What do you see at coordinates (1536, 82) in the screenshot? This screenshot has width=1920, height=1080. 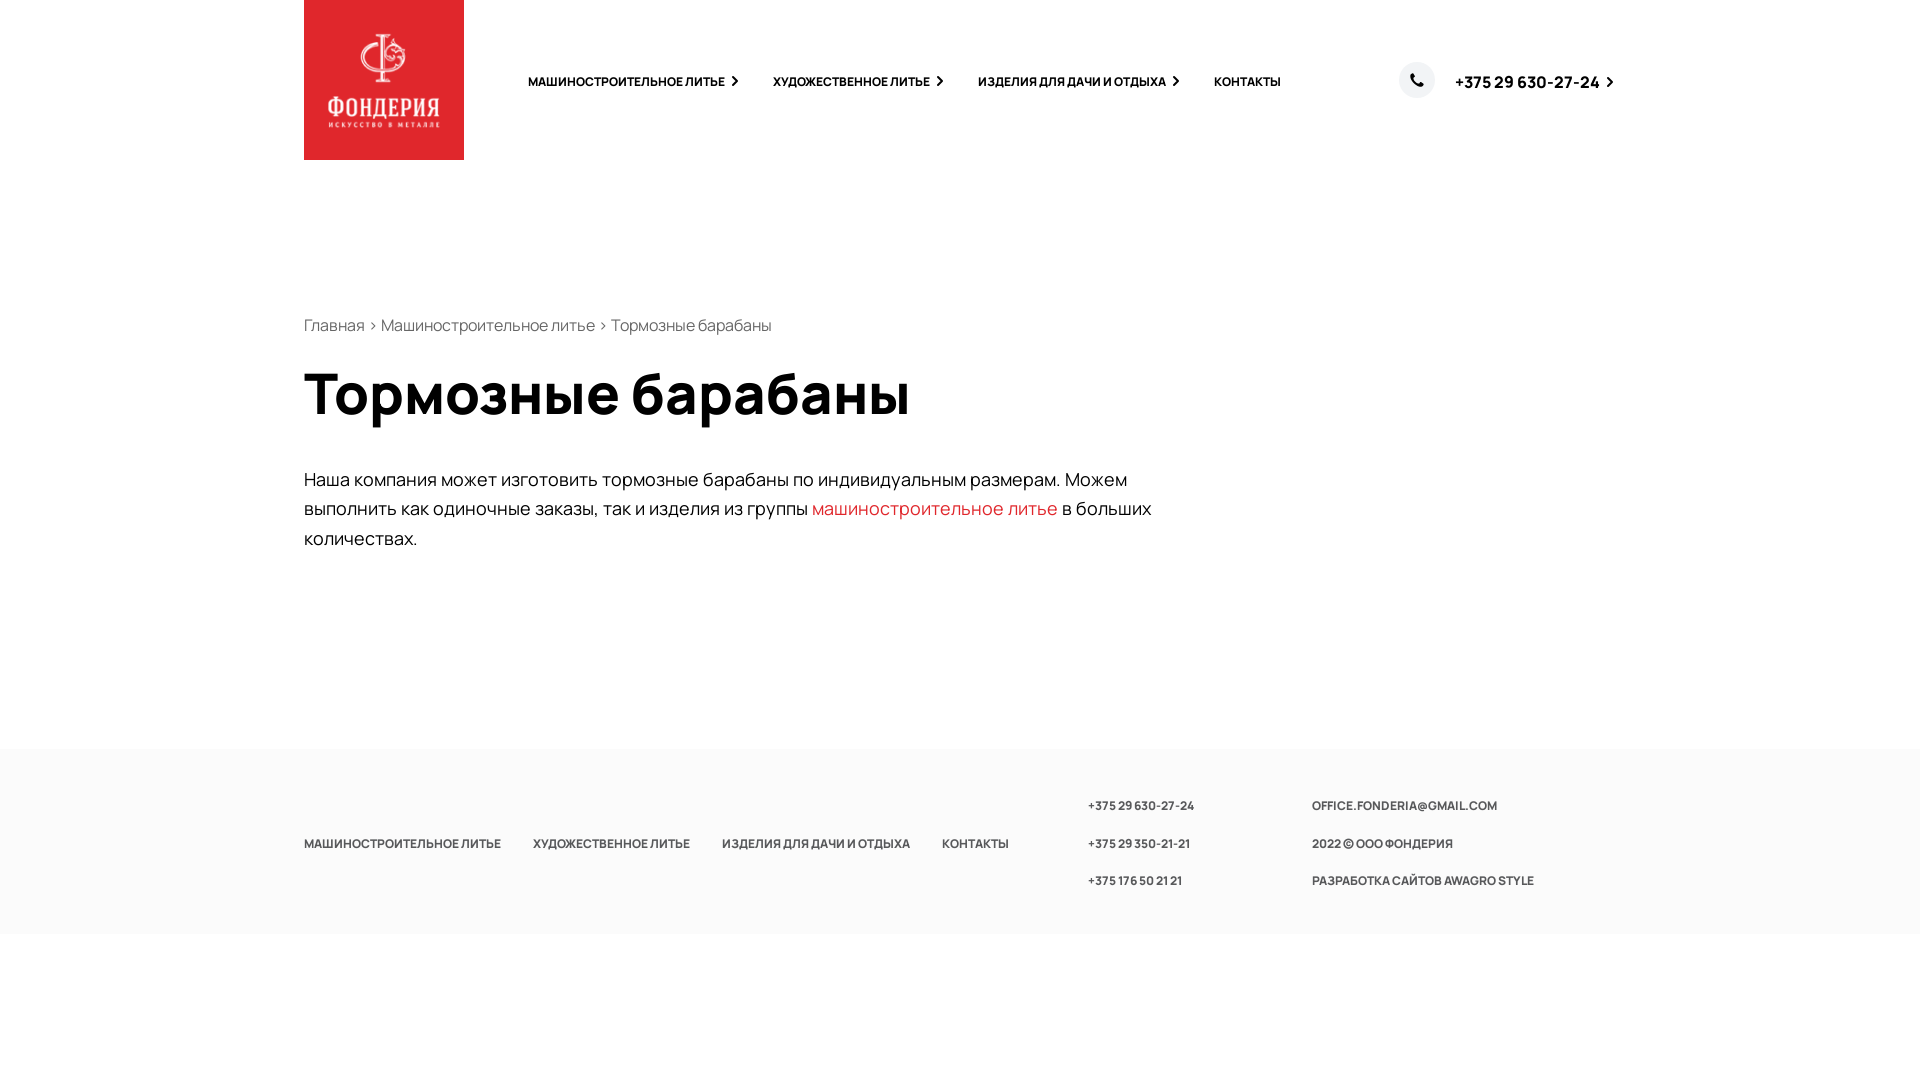 I see `+375 29 630-27-24` at bounding box center [1536, 82].